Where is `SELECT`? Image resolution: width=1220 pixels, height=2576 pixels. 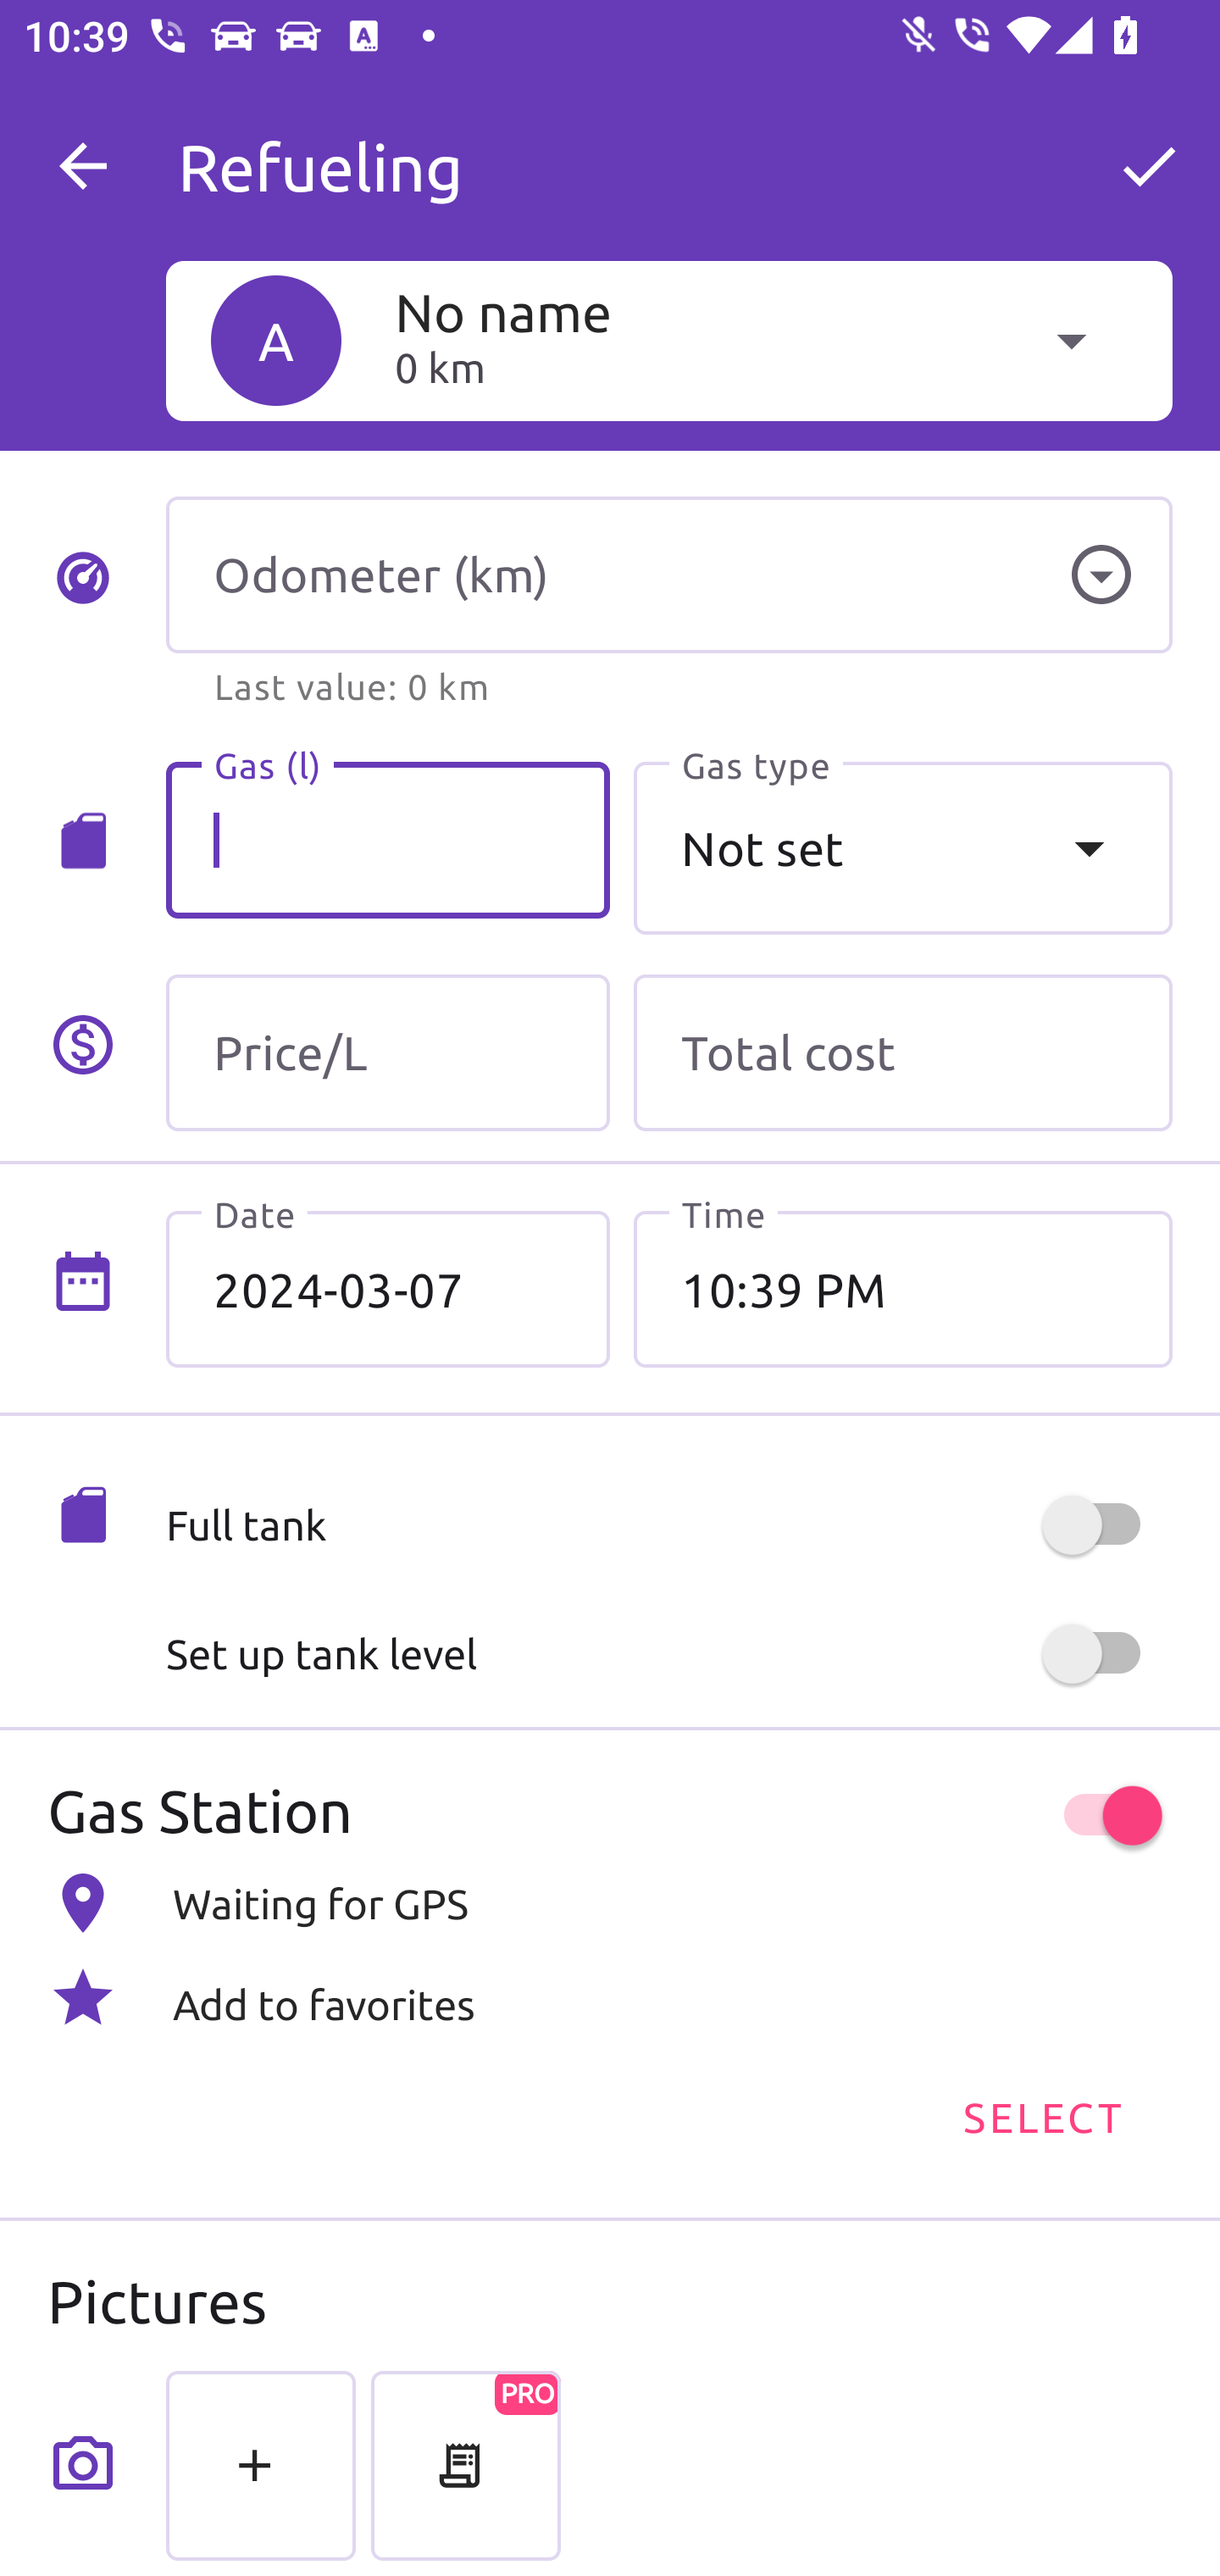
SELECT is located at coordinates (1041, 2115).